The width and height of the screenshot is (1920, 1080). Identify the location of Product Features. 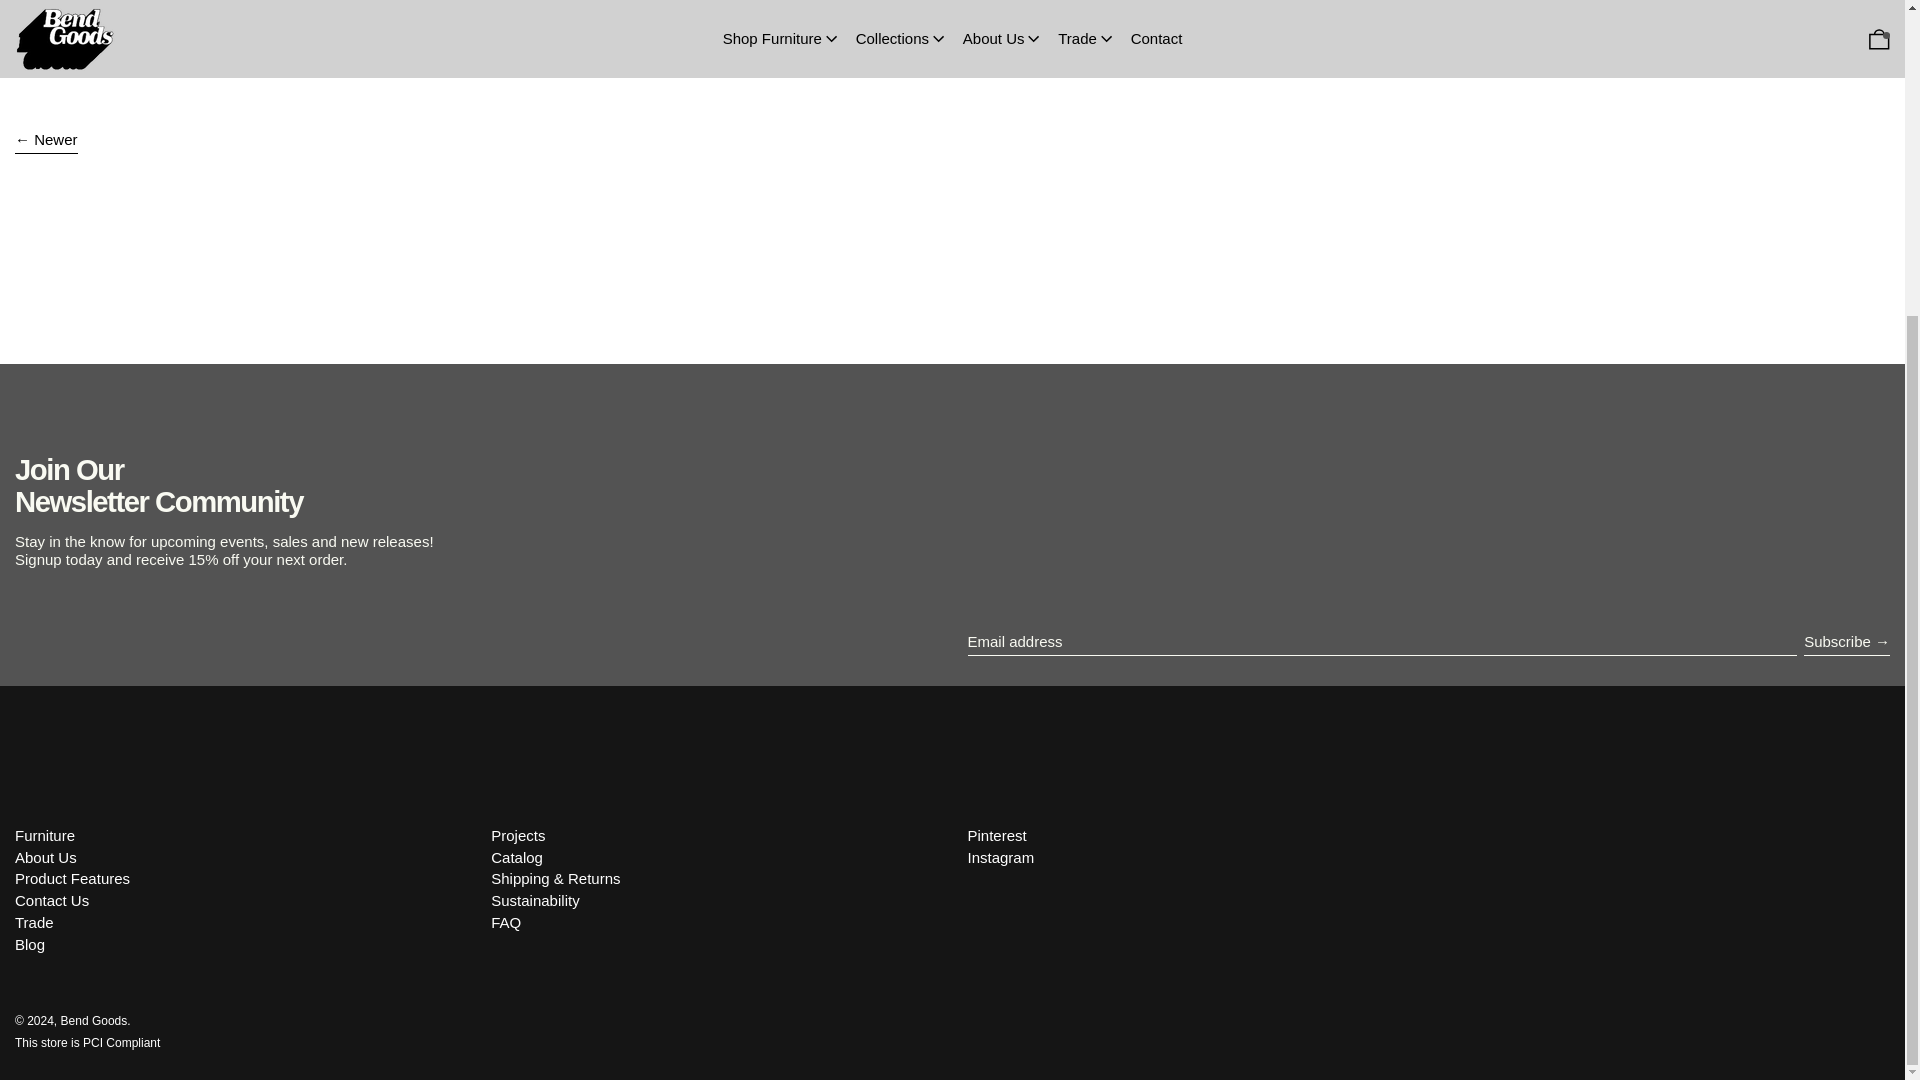
(72, 878).